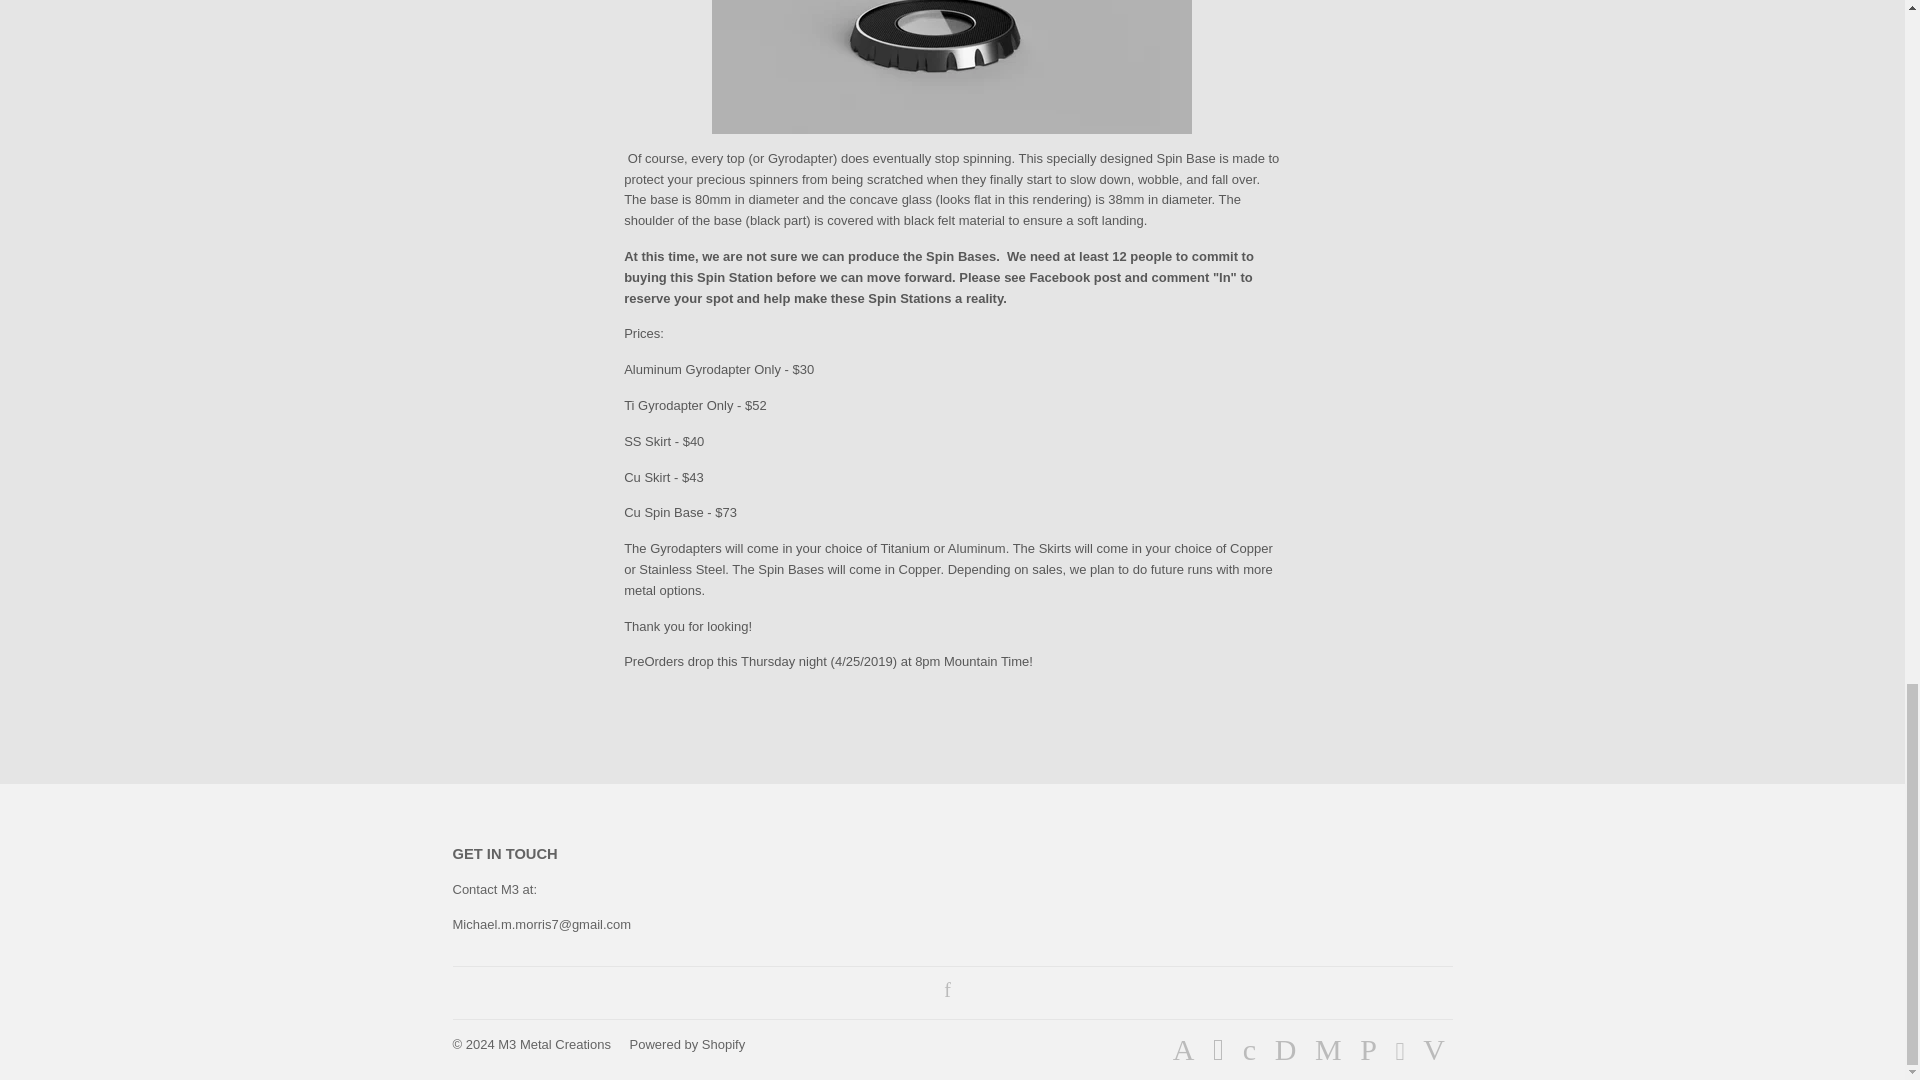 The image size is (1920, 1080). I want to click on M3 Metal Creations, so click(554, 1044).